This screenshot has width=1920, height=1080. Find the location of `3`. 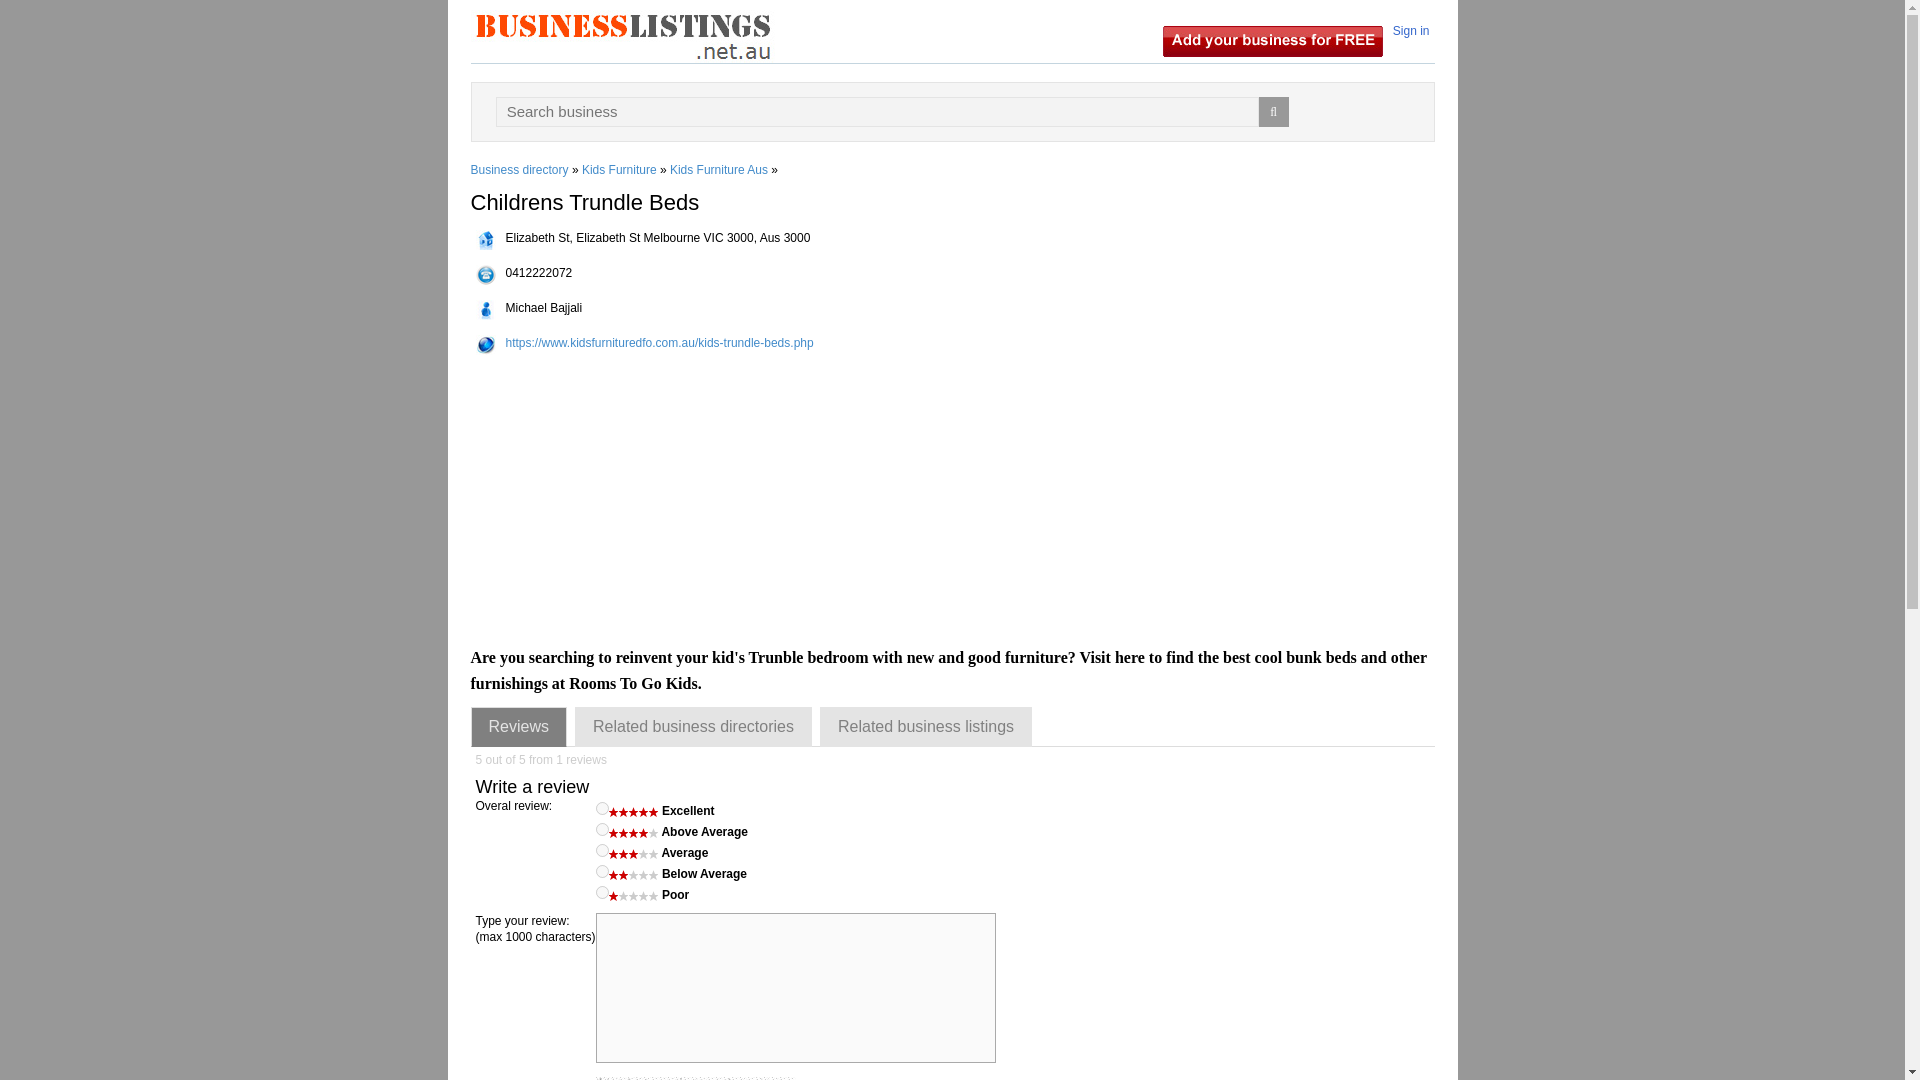

3 is located at coordinates (602, 850).